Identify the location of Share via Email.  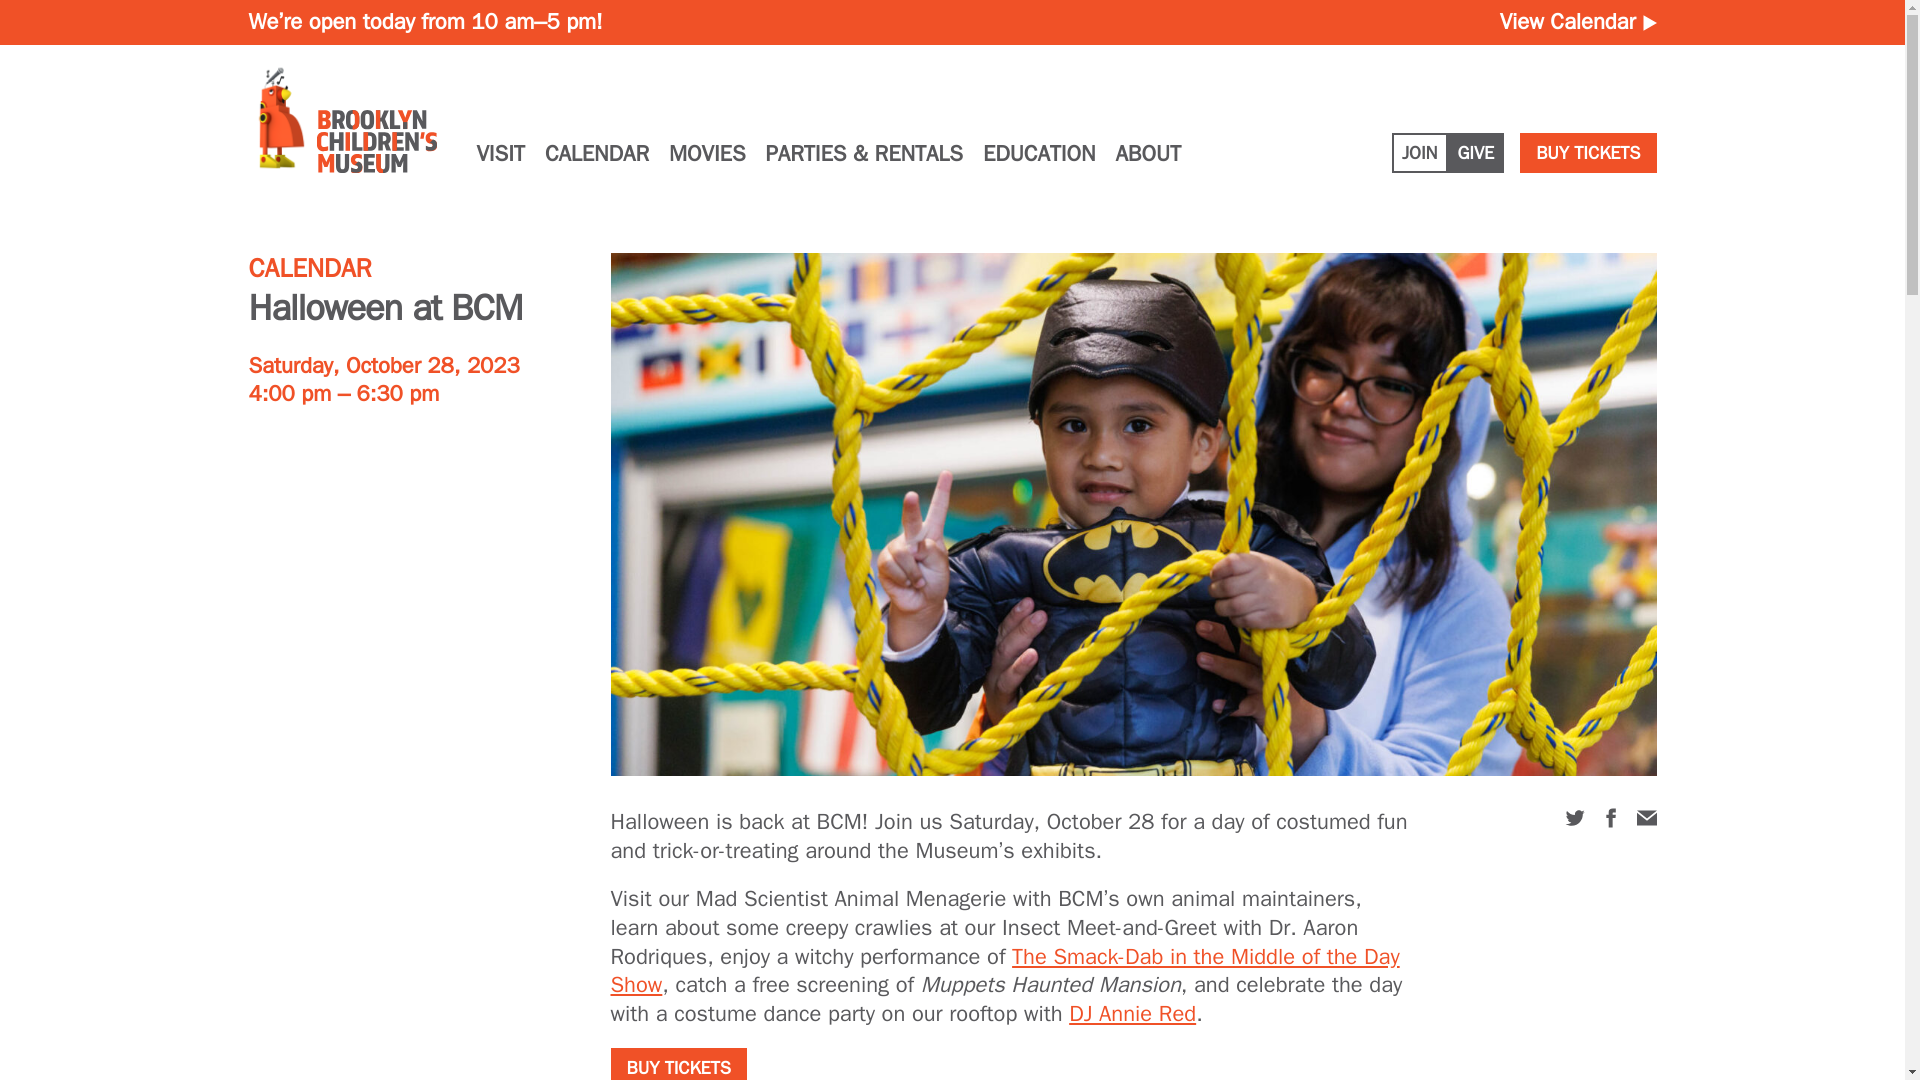
(1646, 818).